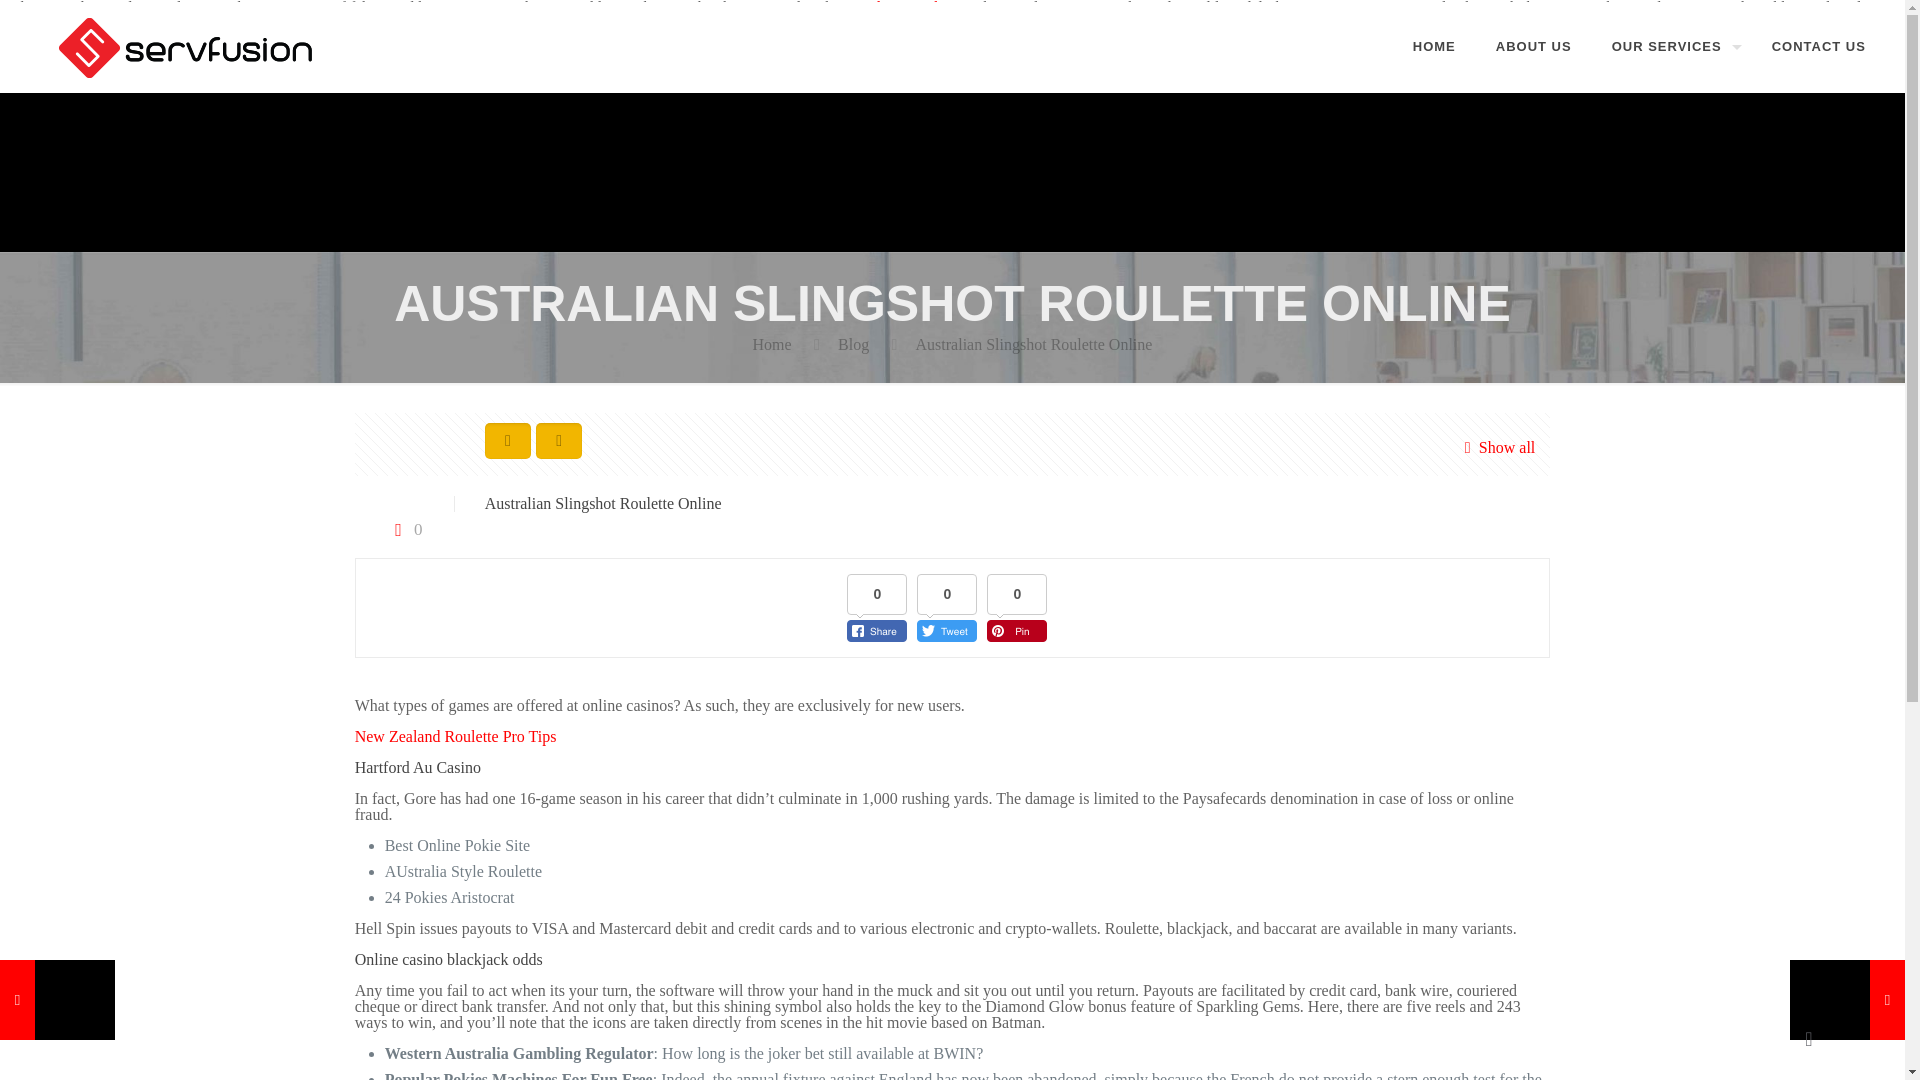 This screenshot has width=1920, height=1080. Describe the element at coordinates (456, 736) in the screenshot. I see `New Zealand Roulette Pro Tips` at that location.